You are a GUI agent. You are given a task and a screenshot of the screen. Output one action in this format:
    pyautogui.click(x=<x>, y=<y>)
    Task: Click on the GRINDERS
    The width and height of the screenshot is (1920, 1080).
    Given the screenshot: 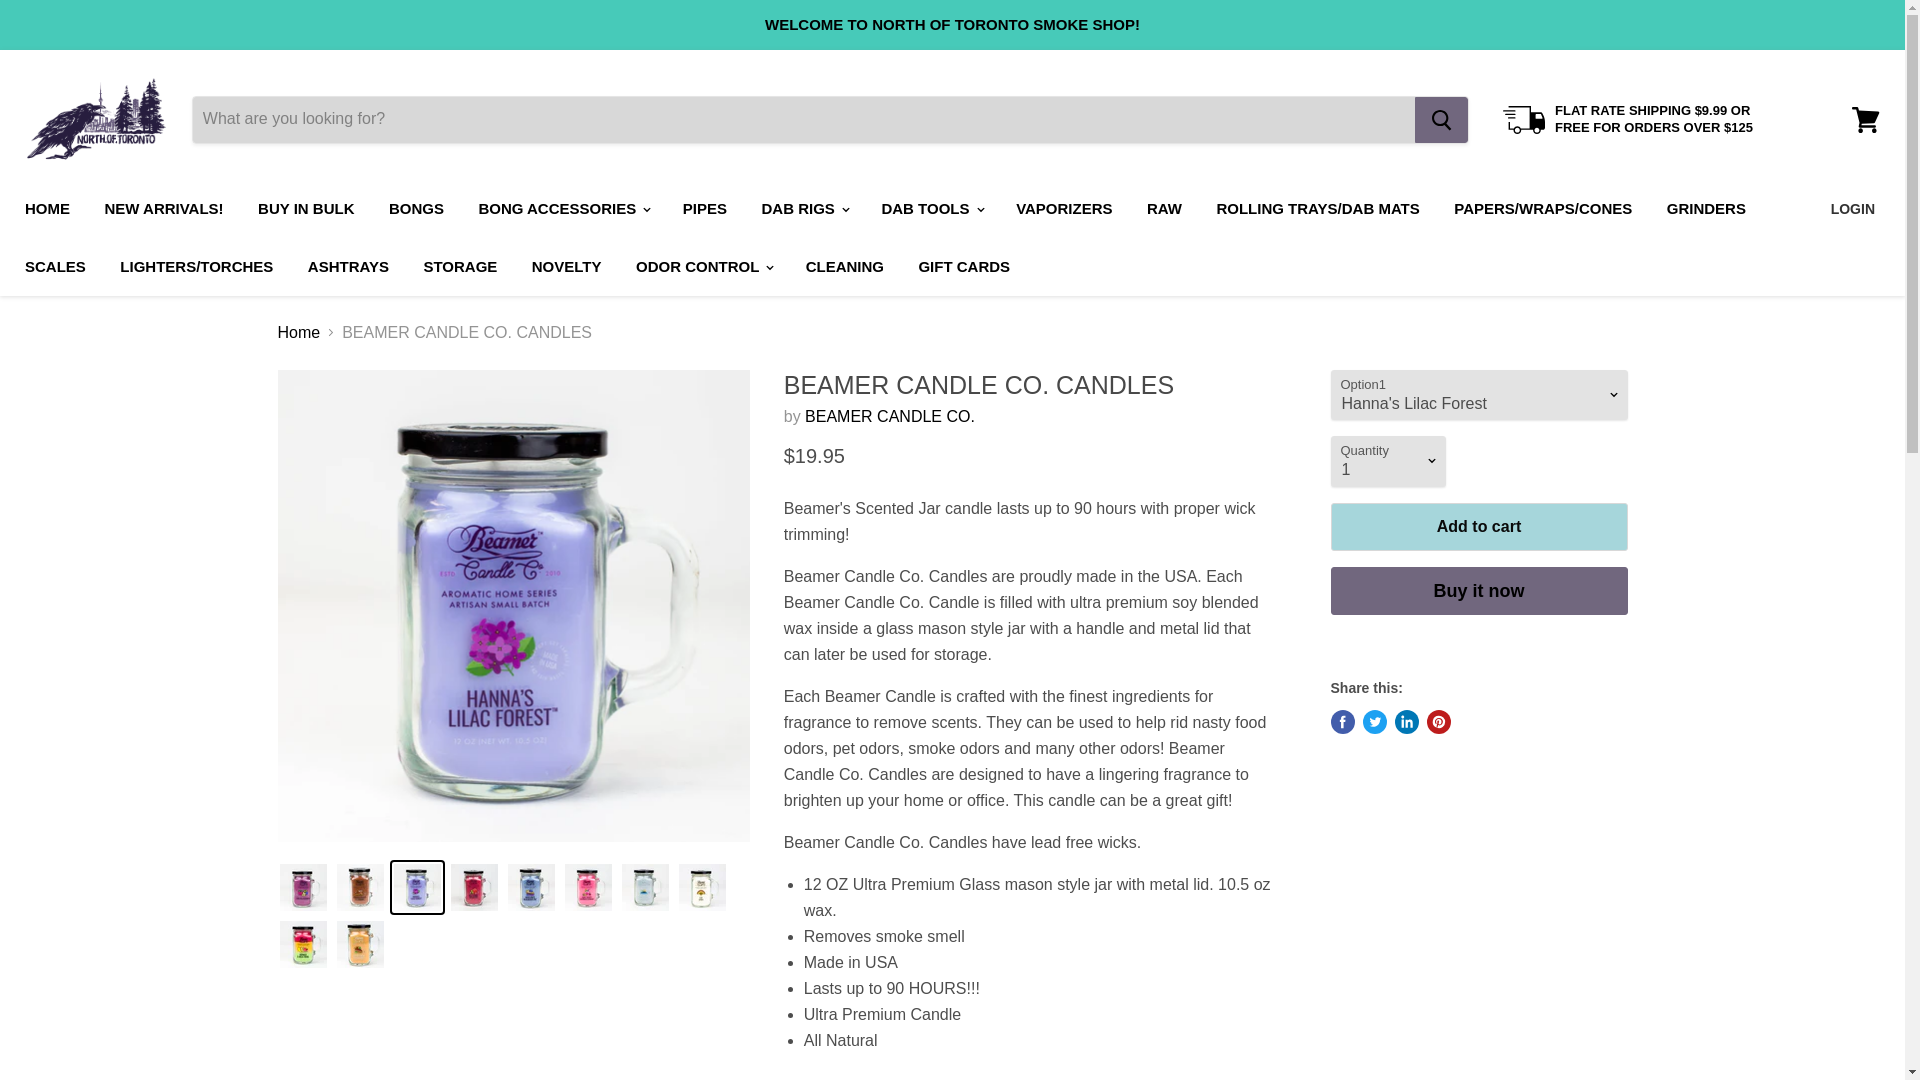 What is the action you would take?
    pyautogui.click(x=1706, y=208)
    